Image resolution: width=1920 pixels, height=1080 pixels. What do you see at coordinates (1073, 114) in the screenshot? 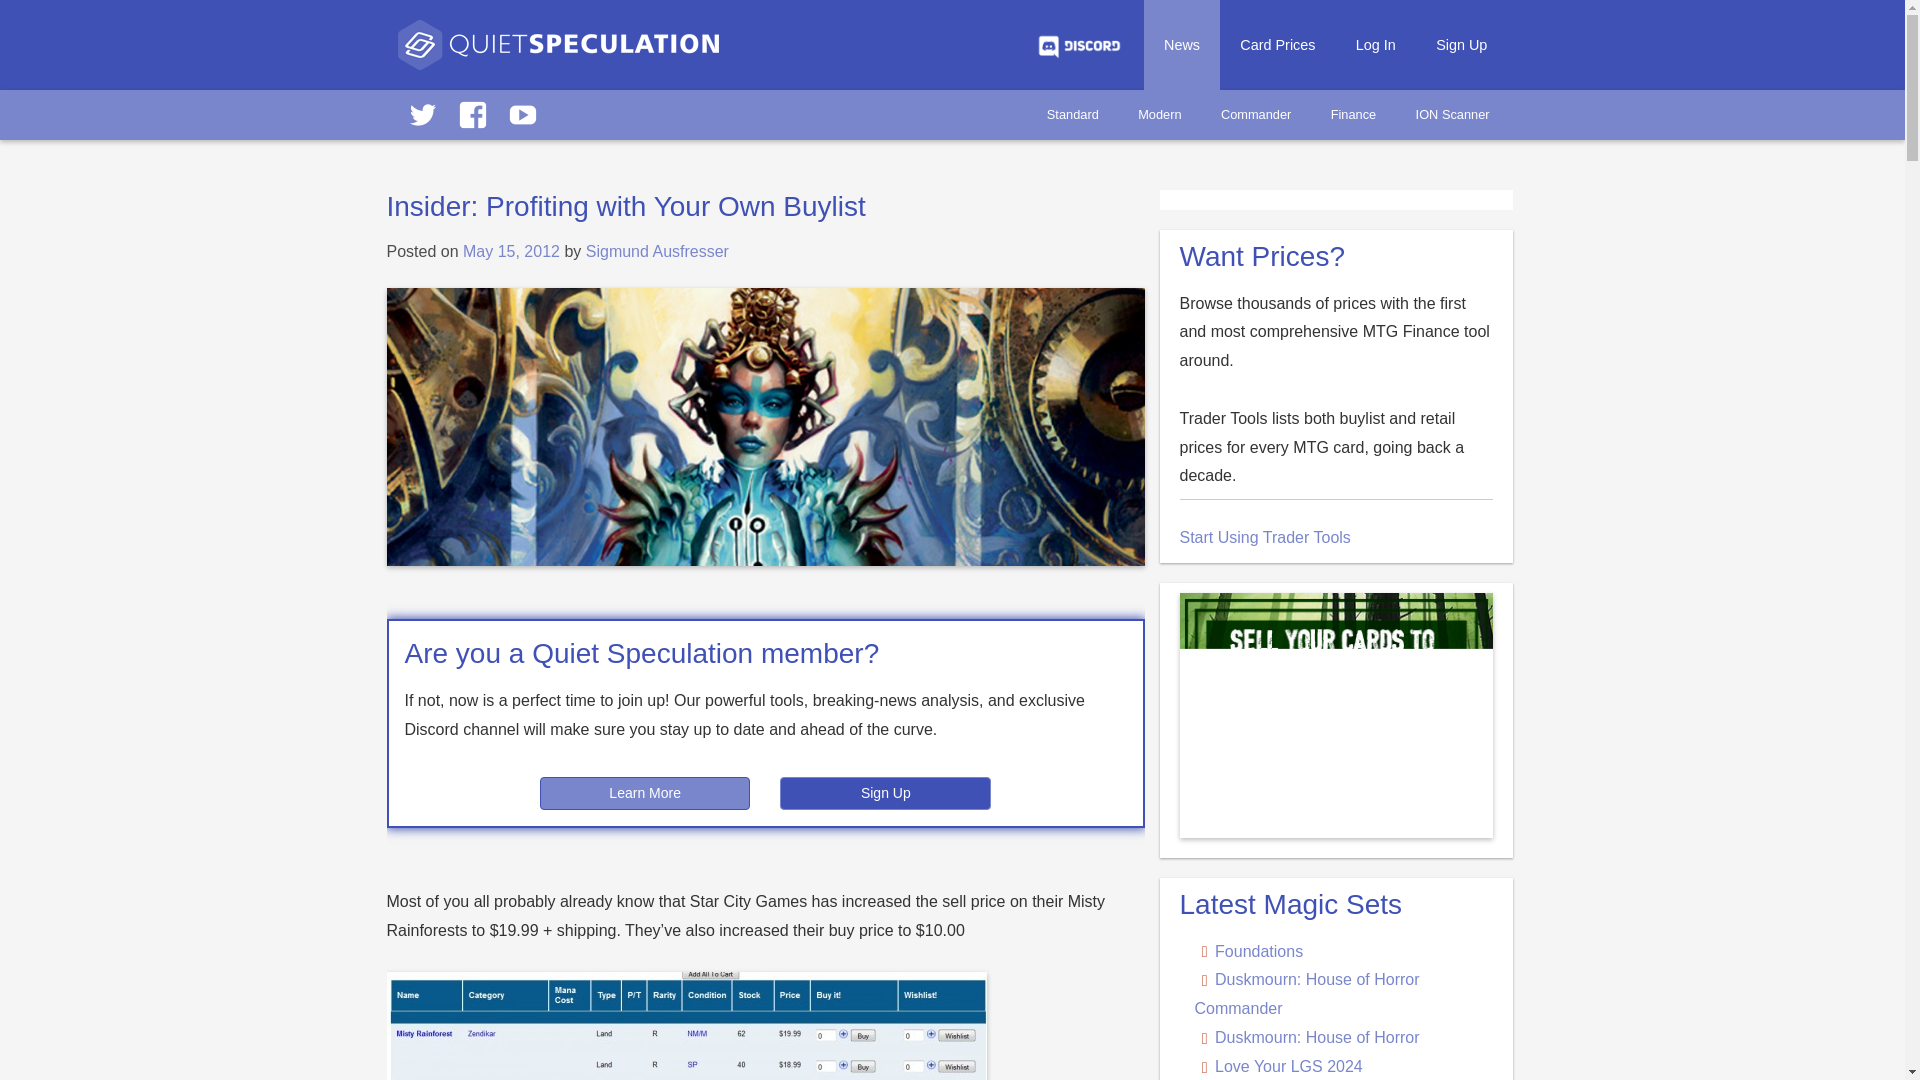
I see `Standard` at bounding box center [1073, 114].